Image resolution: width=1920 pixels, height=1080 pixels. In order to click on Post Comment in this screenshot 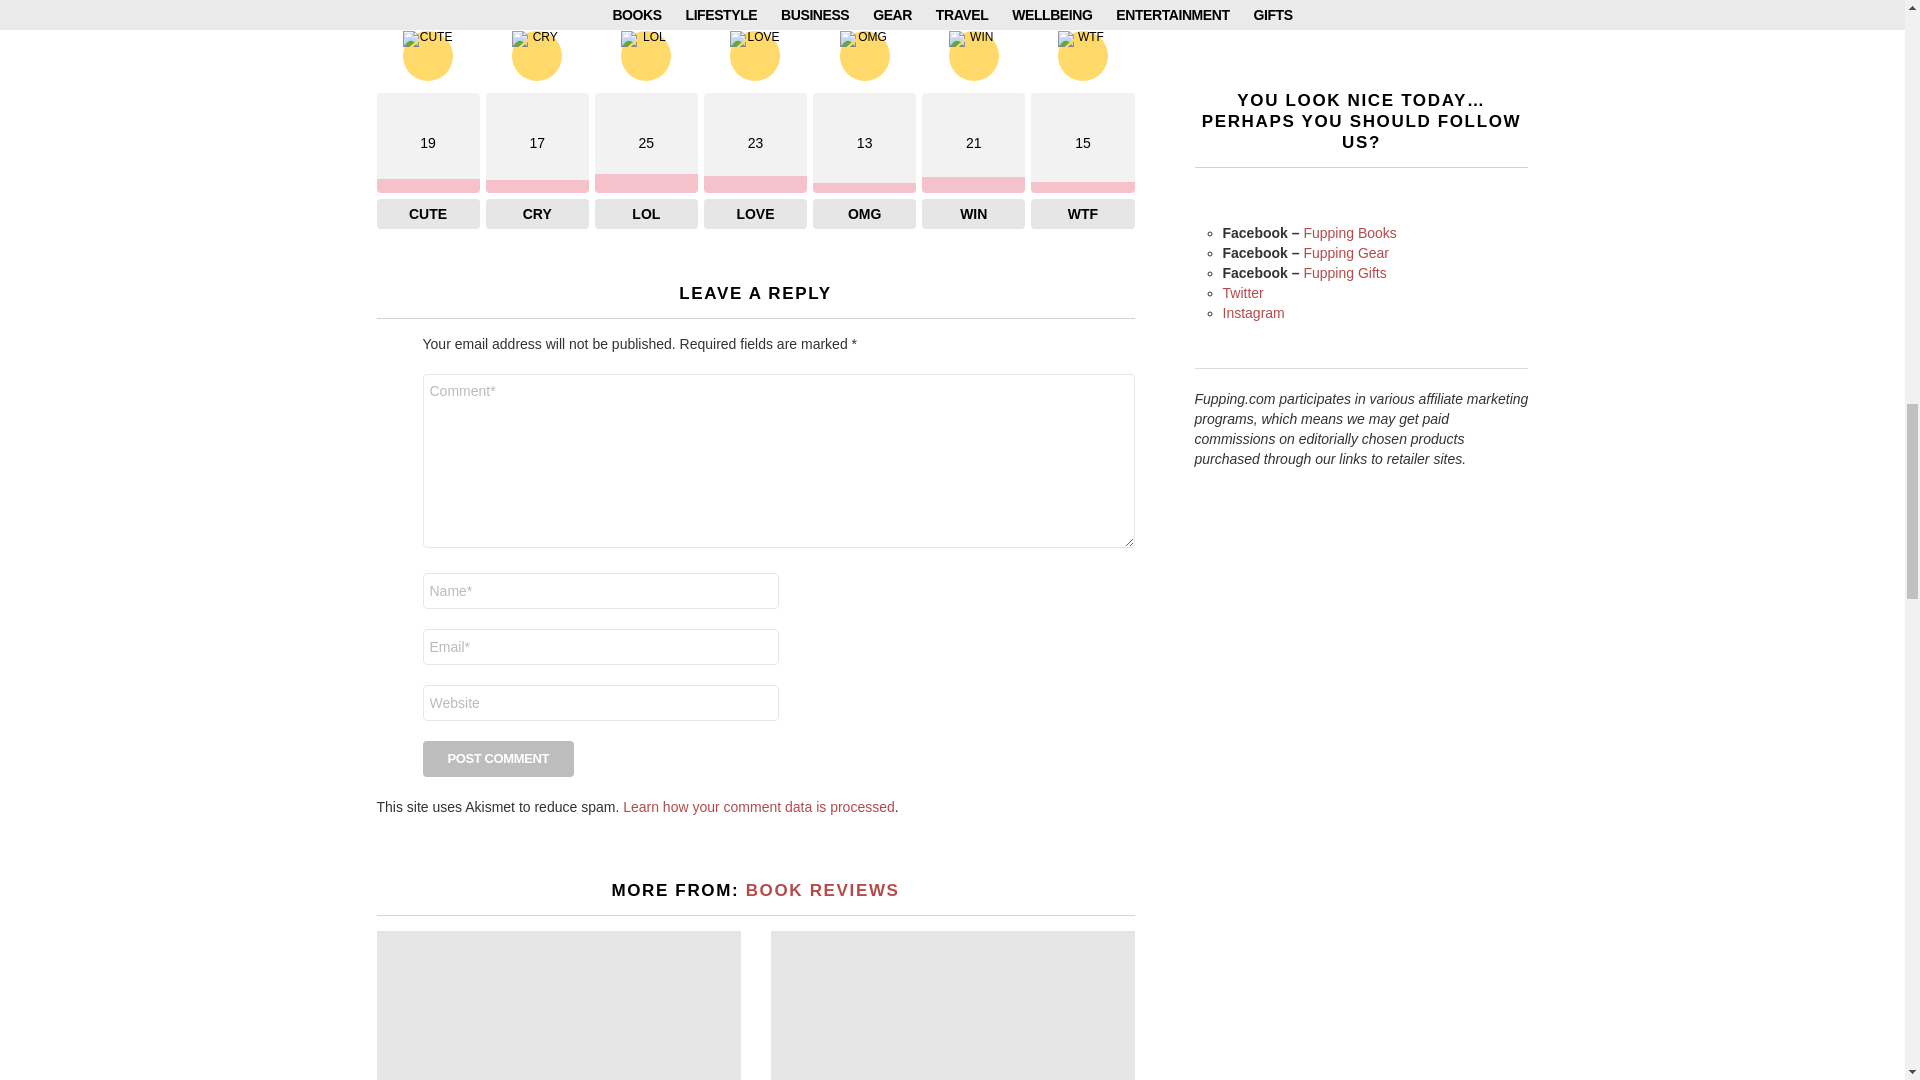, I will do `click(498, 758)`.